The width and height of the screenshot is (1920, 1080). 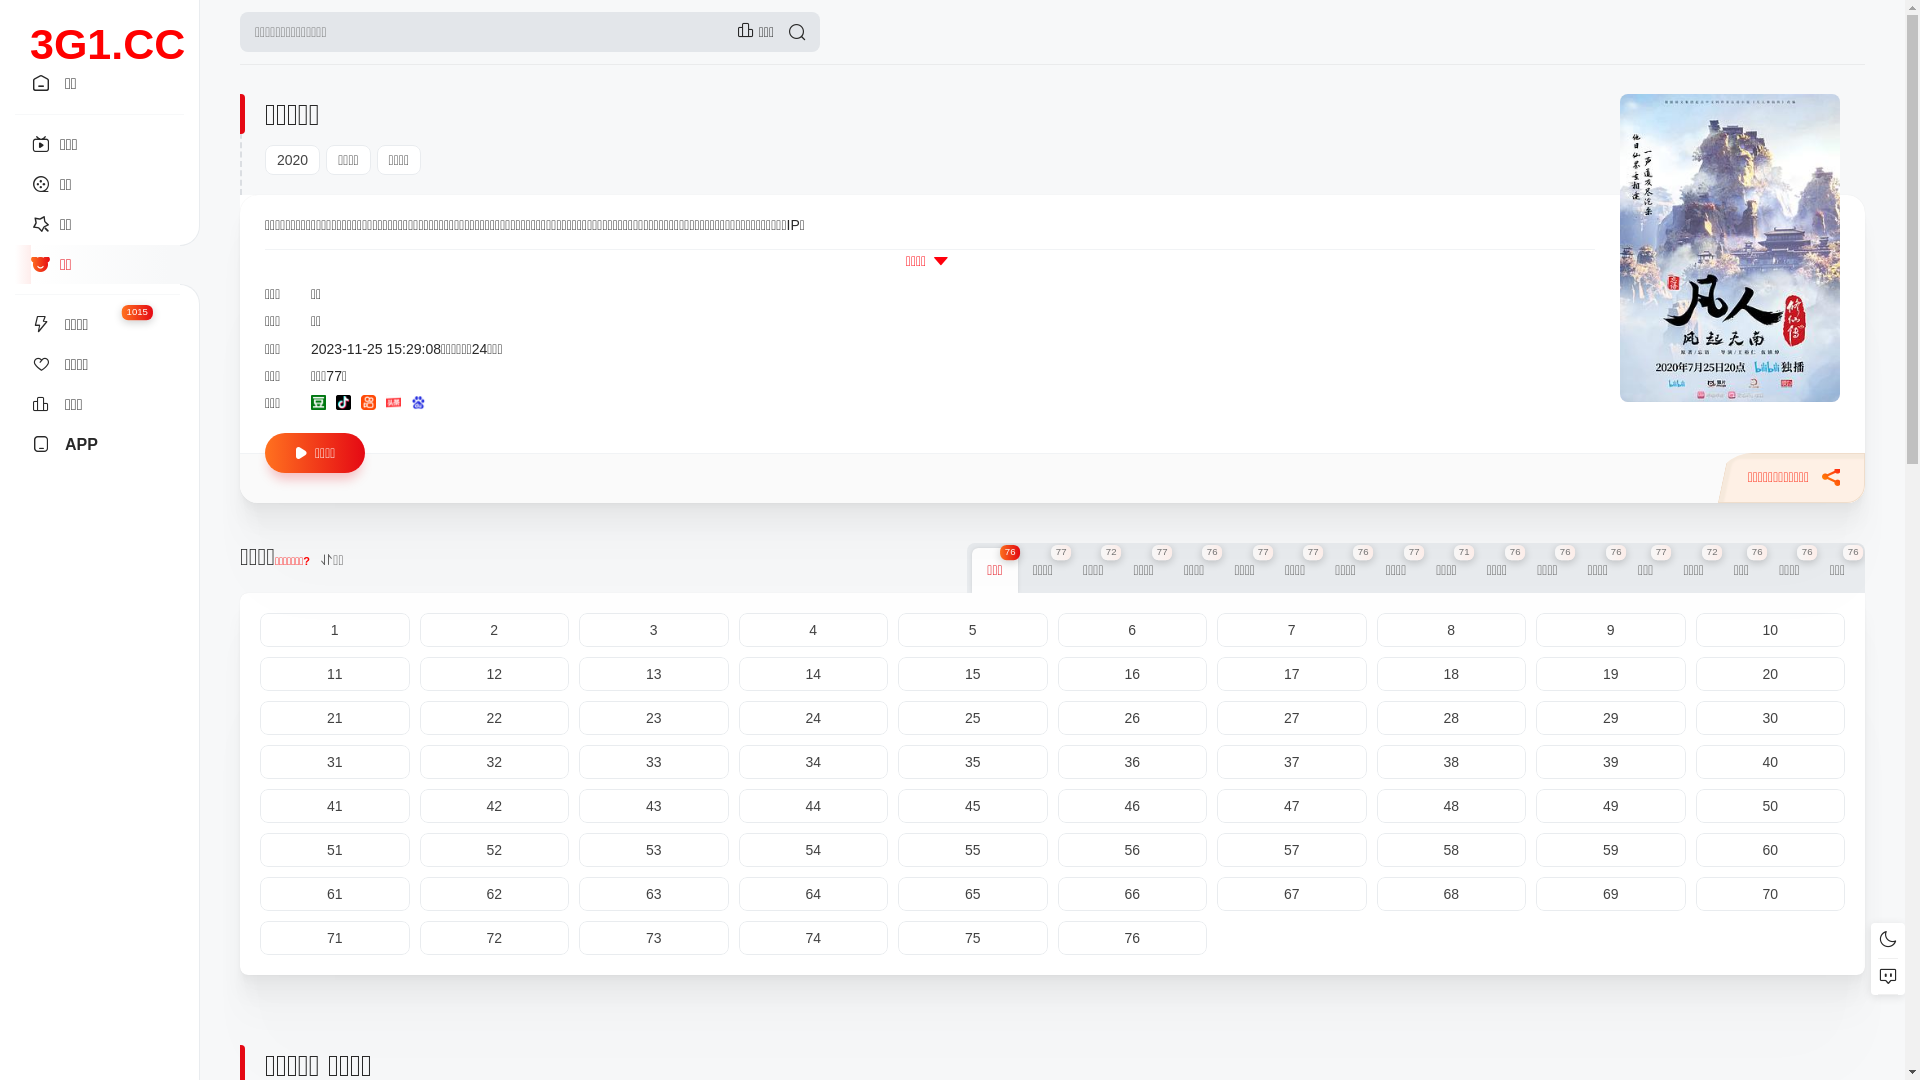 What do you see at coordinates (1133, 762) in the screenshot?
I see `36` at bounding box center [1133, 762].